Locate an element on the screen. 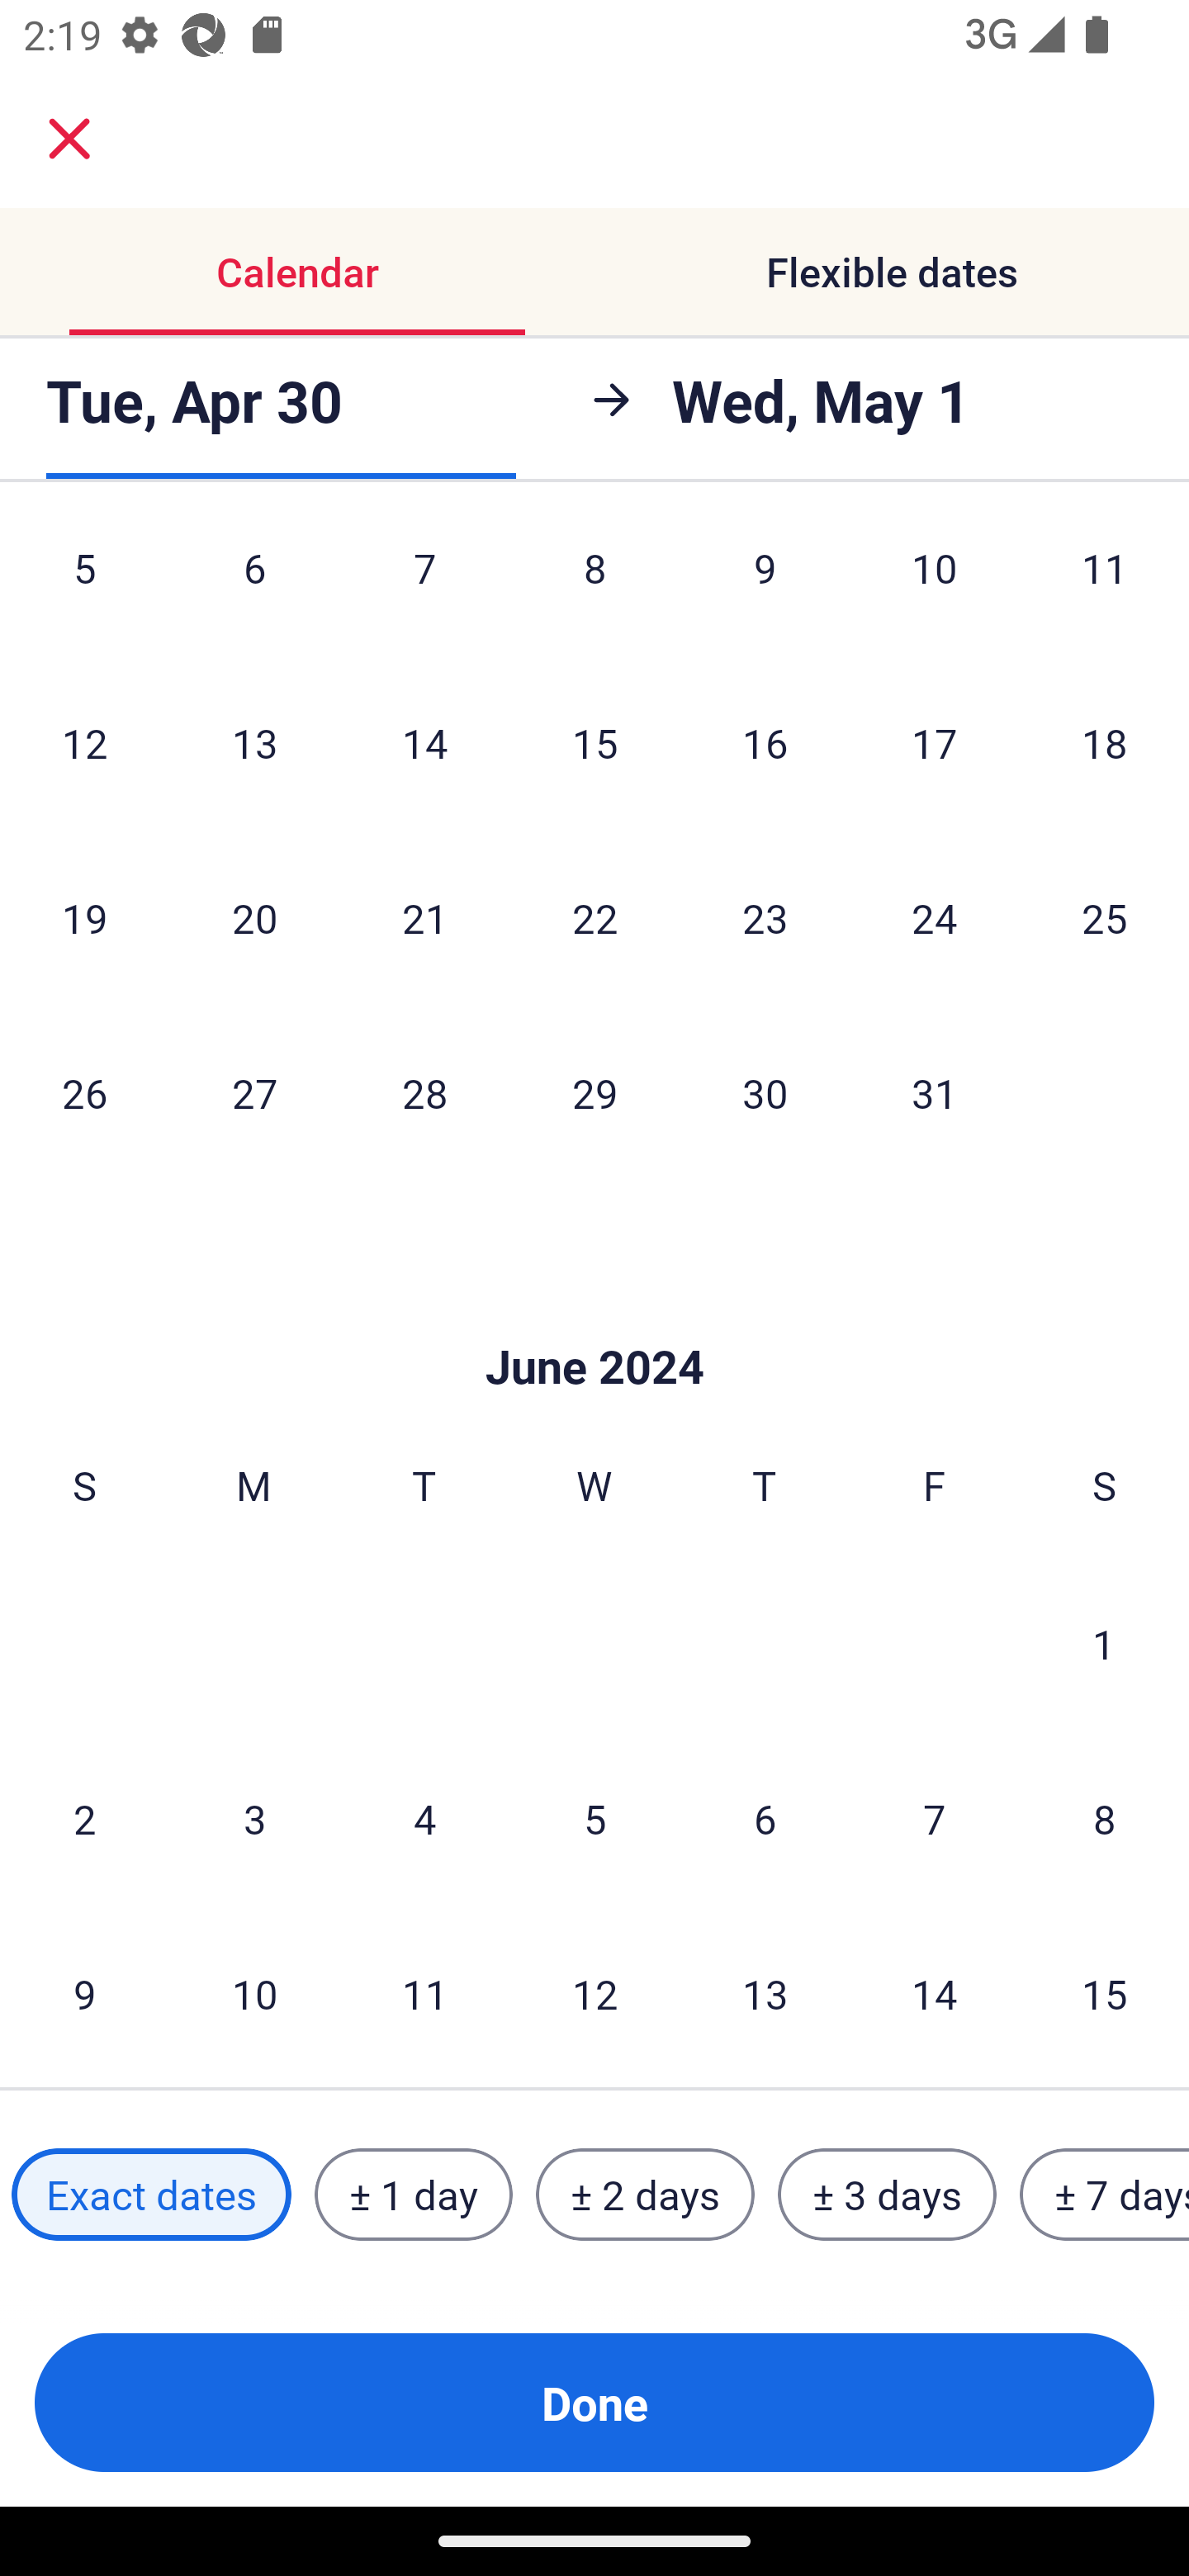 The height and width of the screenshot is (2576, 1189). ± 3 days is located at coordinates (887, 2195).